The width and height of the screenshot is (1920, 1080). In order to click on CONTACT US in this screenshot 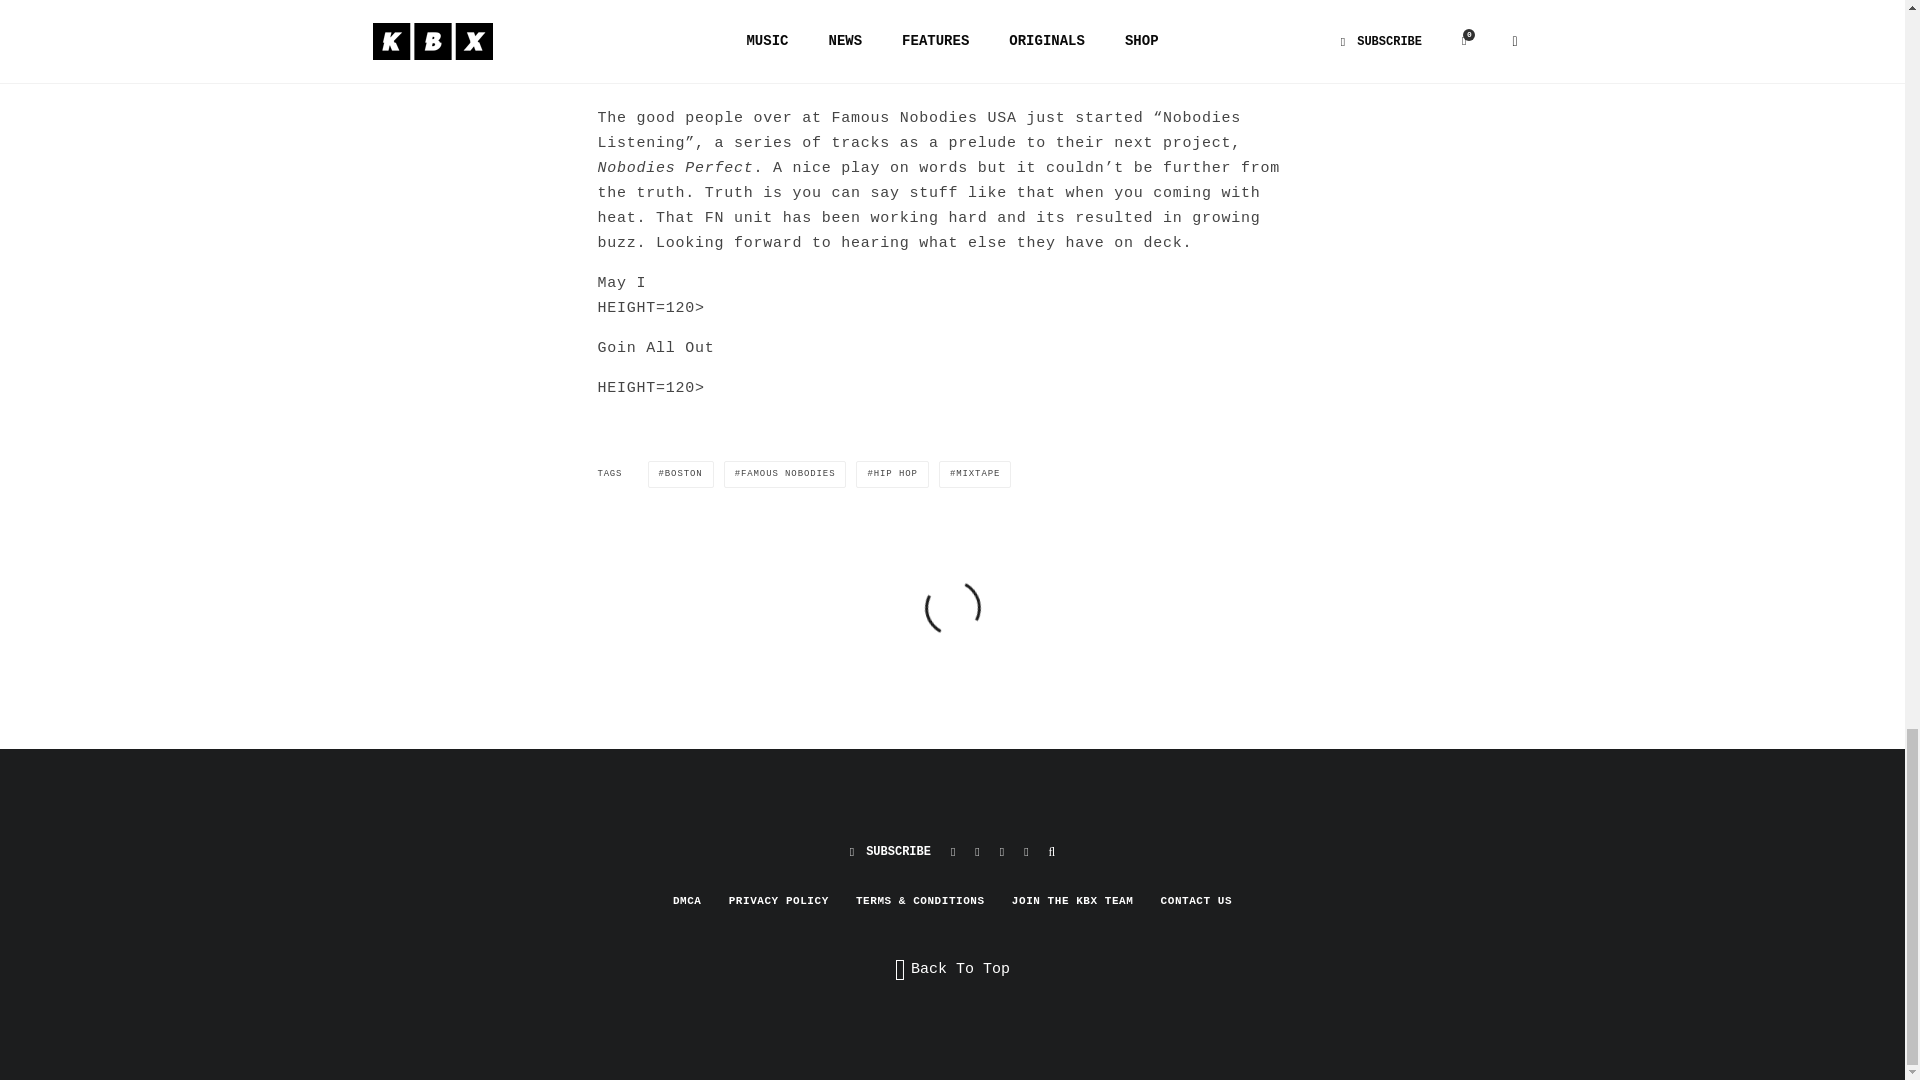, I will do `click(1196, 901)`.